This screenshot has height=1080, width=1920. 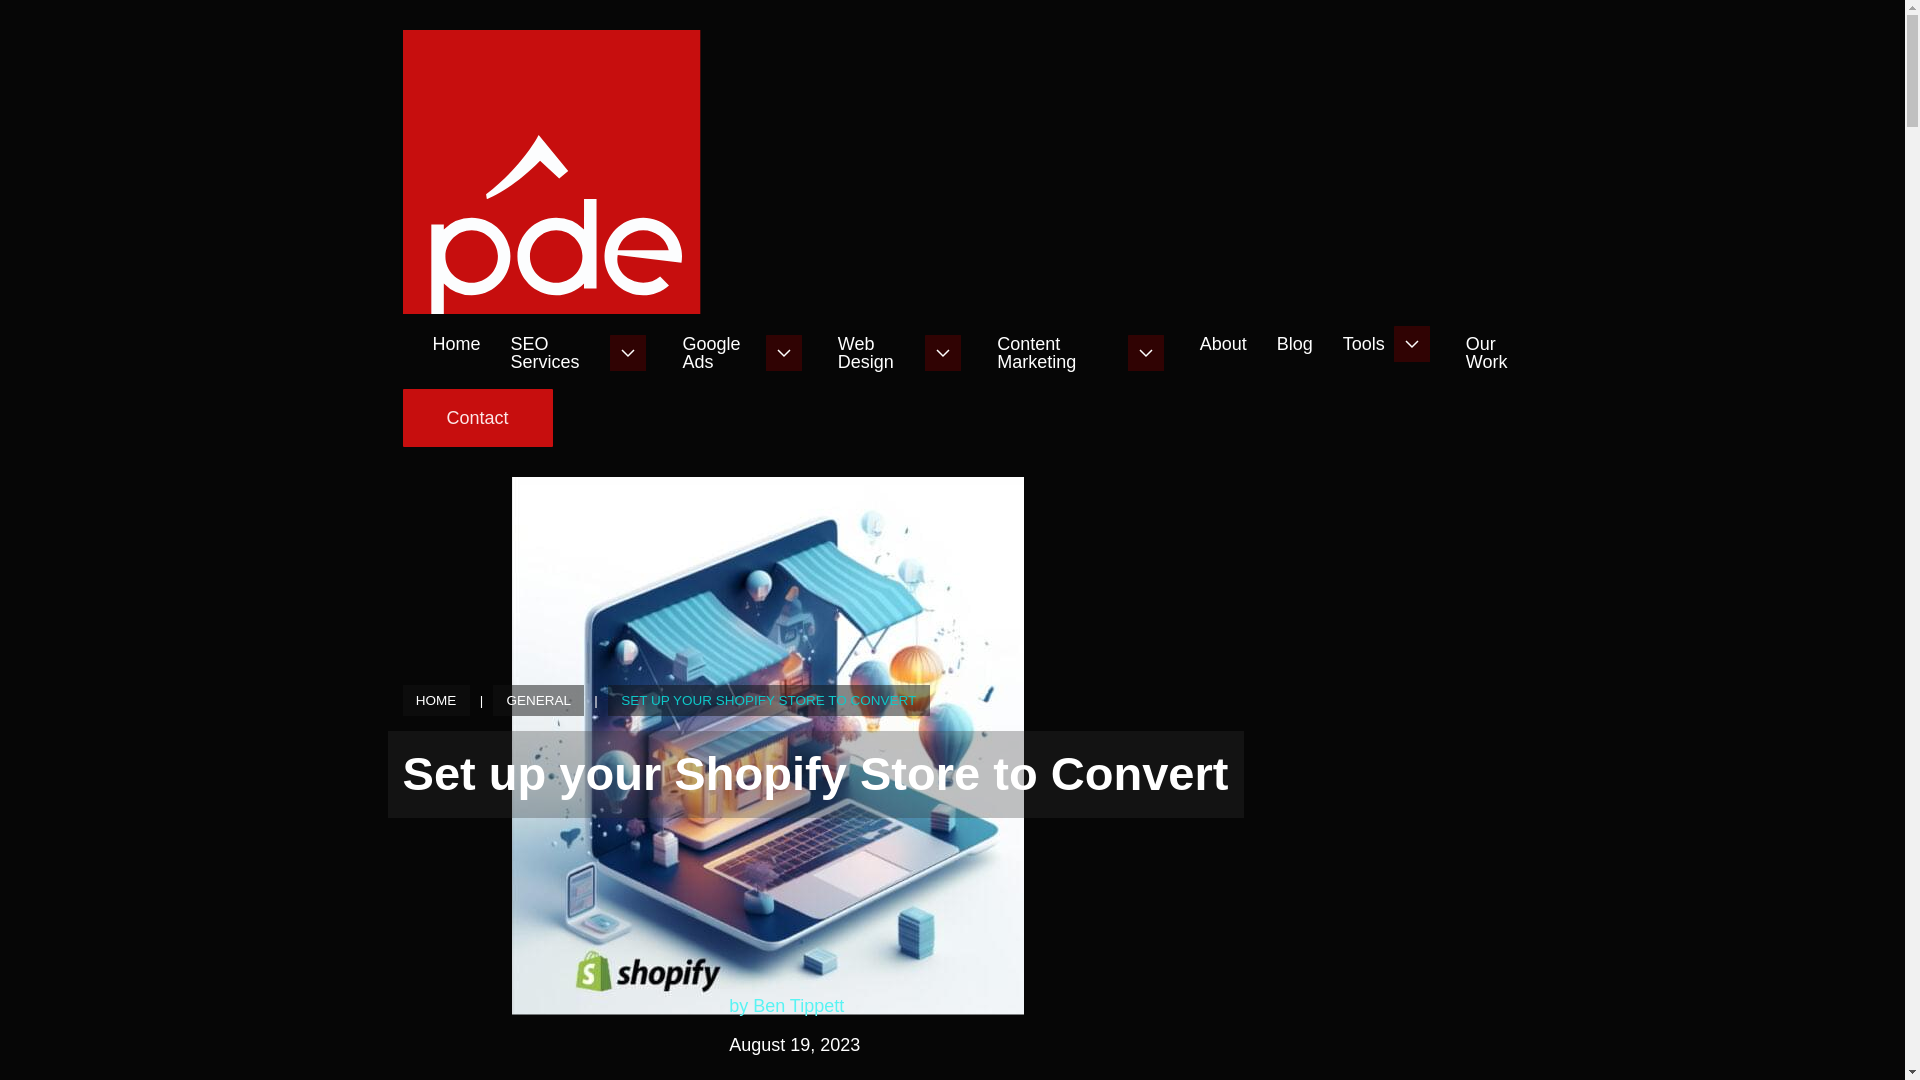 I want to click on Our Work, so click(x=1499, y=352).